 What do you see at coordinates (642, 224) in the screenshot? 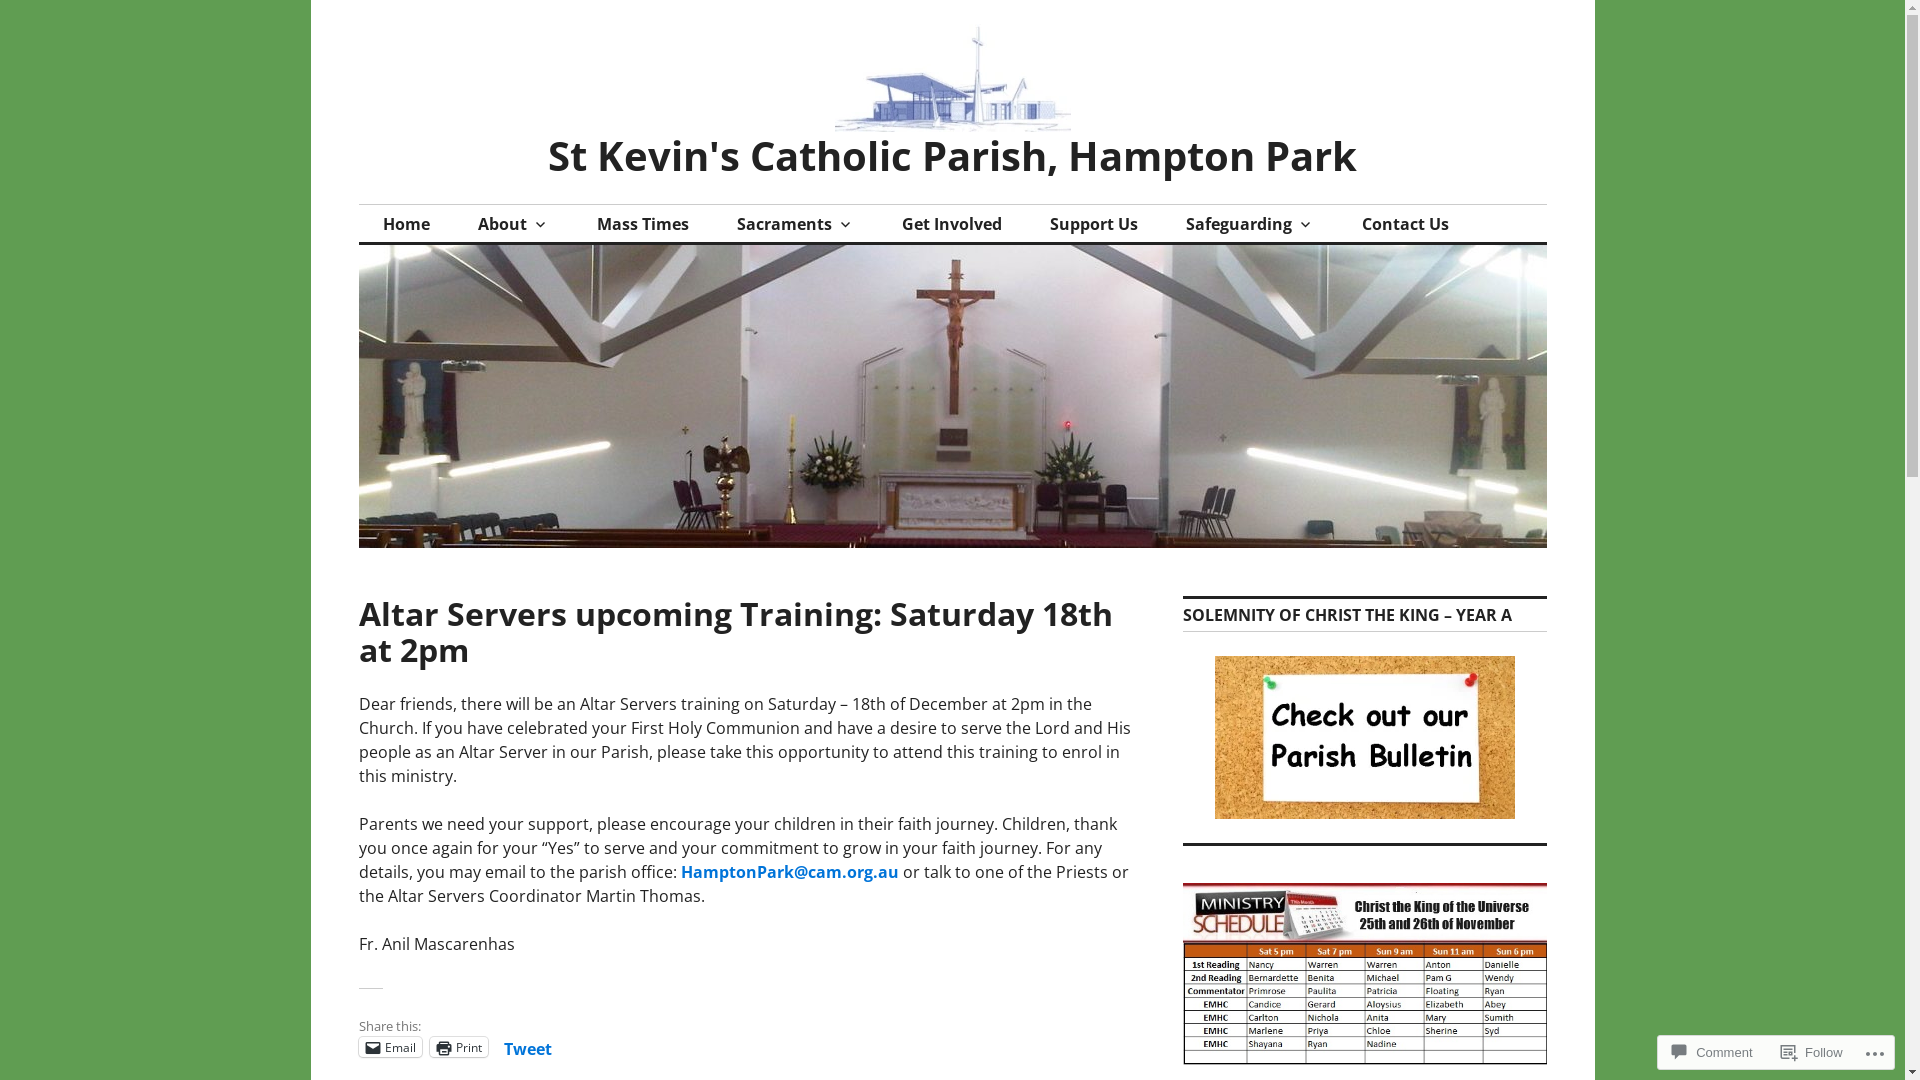
I see `Mass Times` at bounding box center [642, 224].